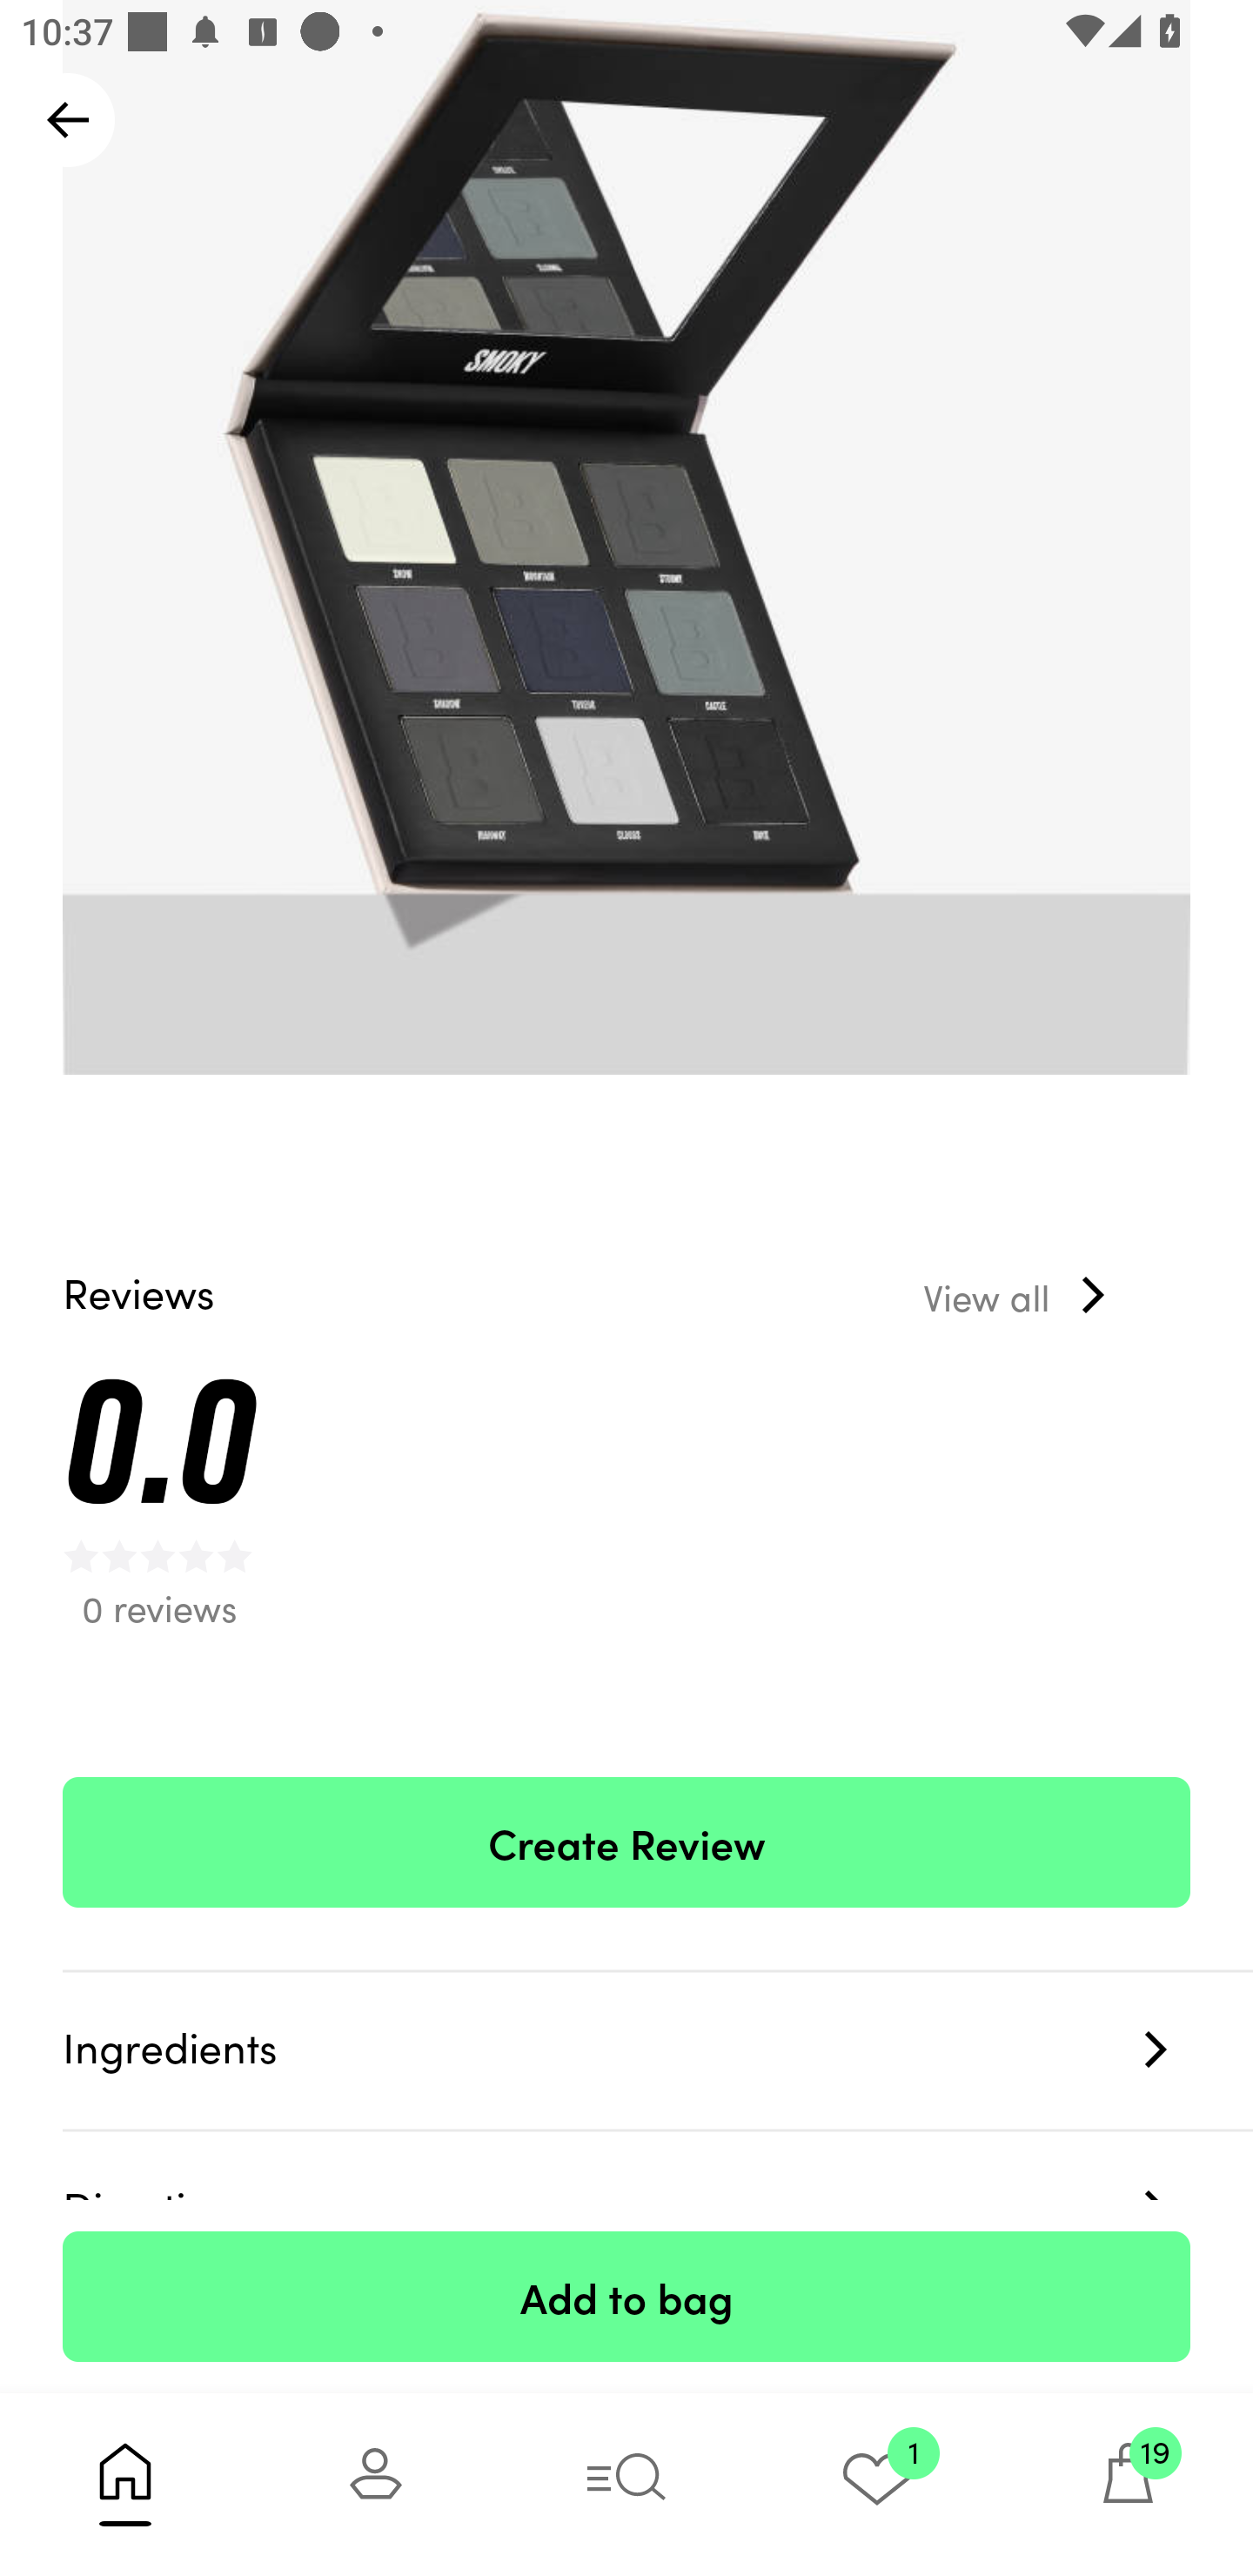  What do you see at coordinates (1128, 2484) in the screenshot?
I see `19` at bounding box center [1128, 2484].